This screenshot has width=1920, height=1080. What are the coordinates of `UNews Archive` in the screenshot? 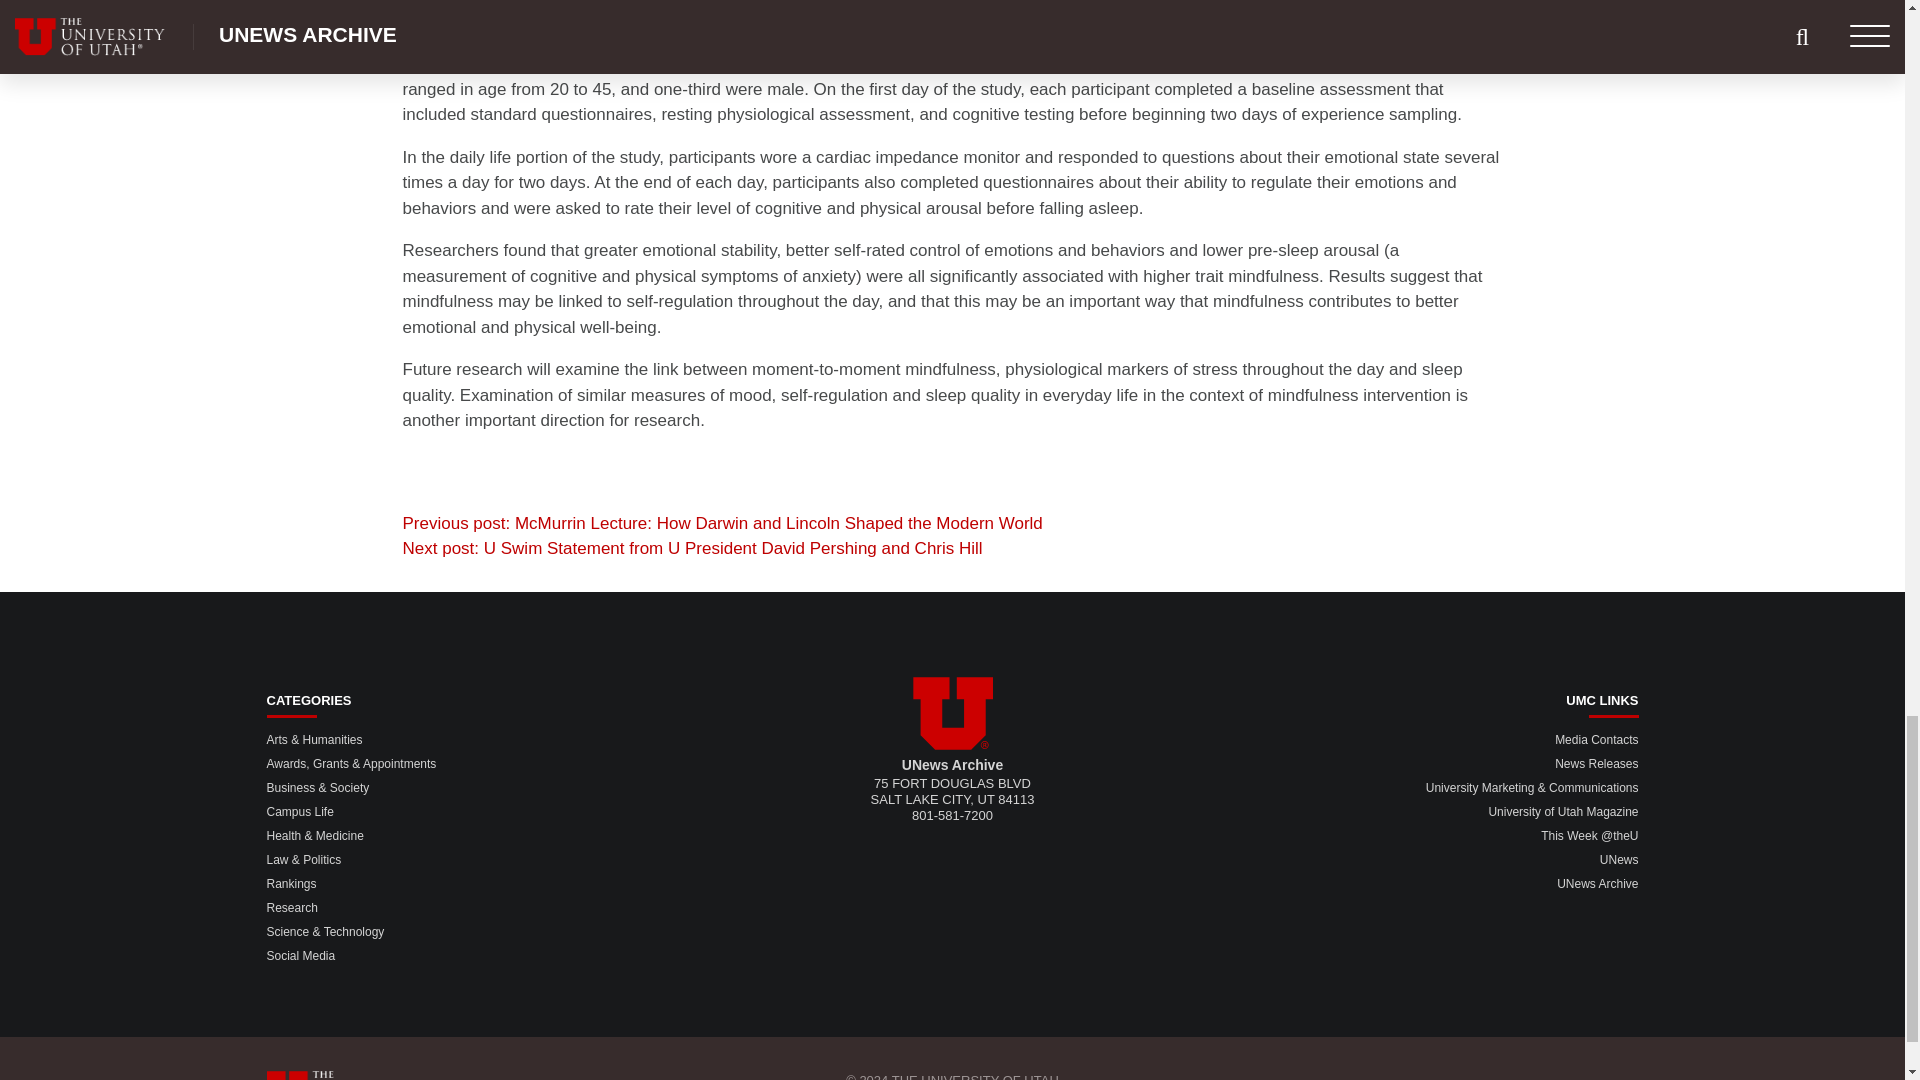 It's located at (1597, 884).